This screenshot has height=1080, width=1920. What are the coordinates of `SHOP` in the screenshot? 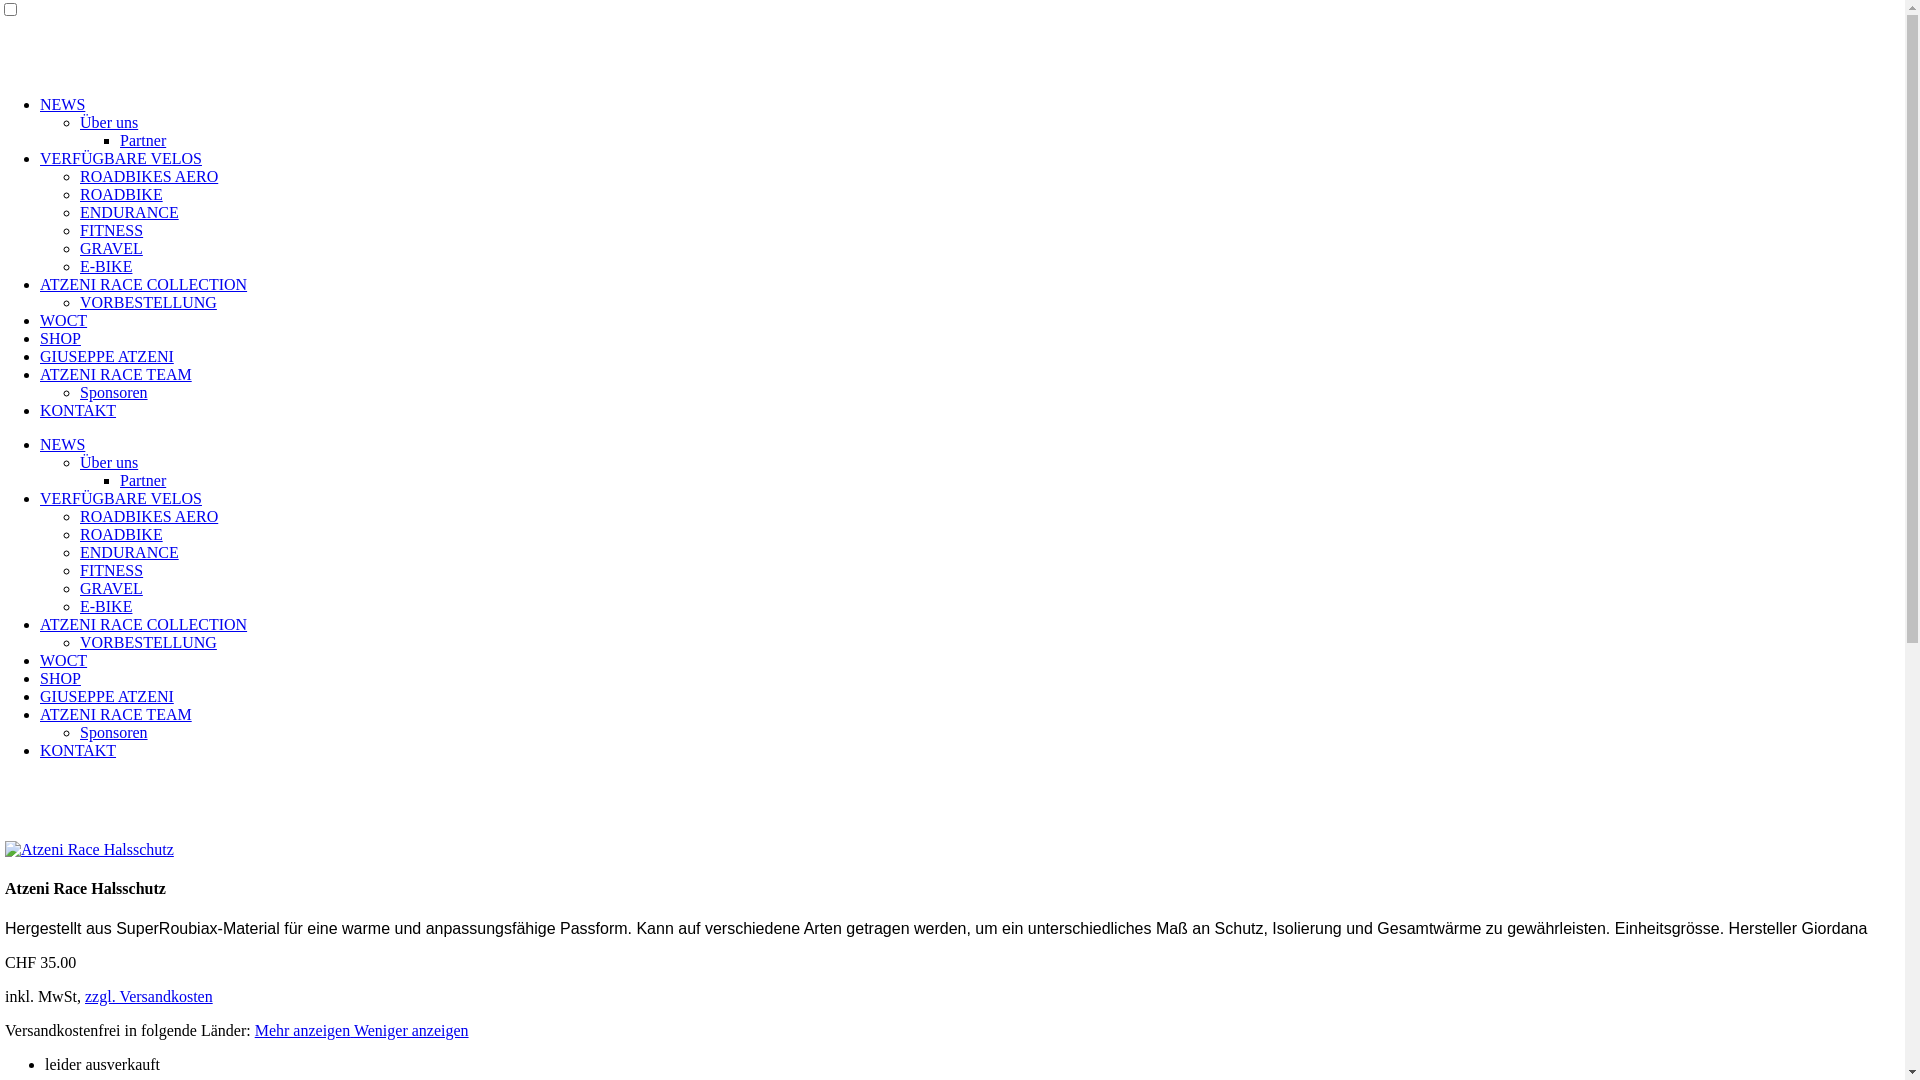 It's located at (60, 678).